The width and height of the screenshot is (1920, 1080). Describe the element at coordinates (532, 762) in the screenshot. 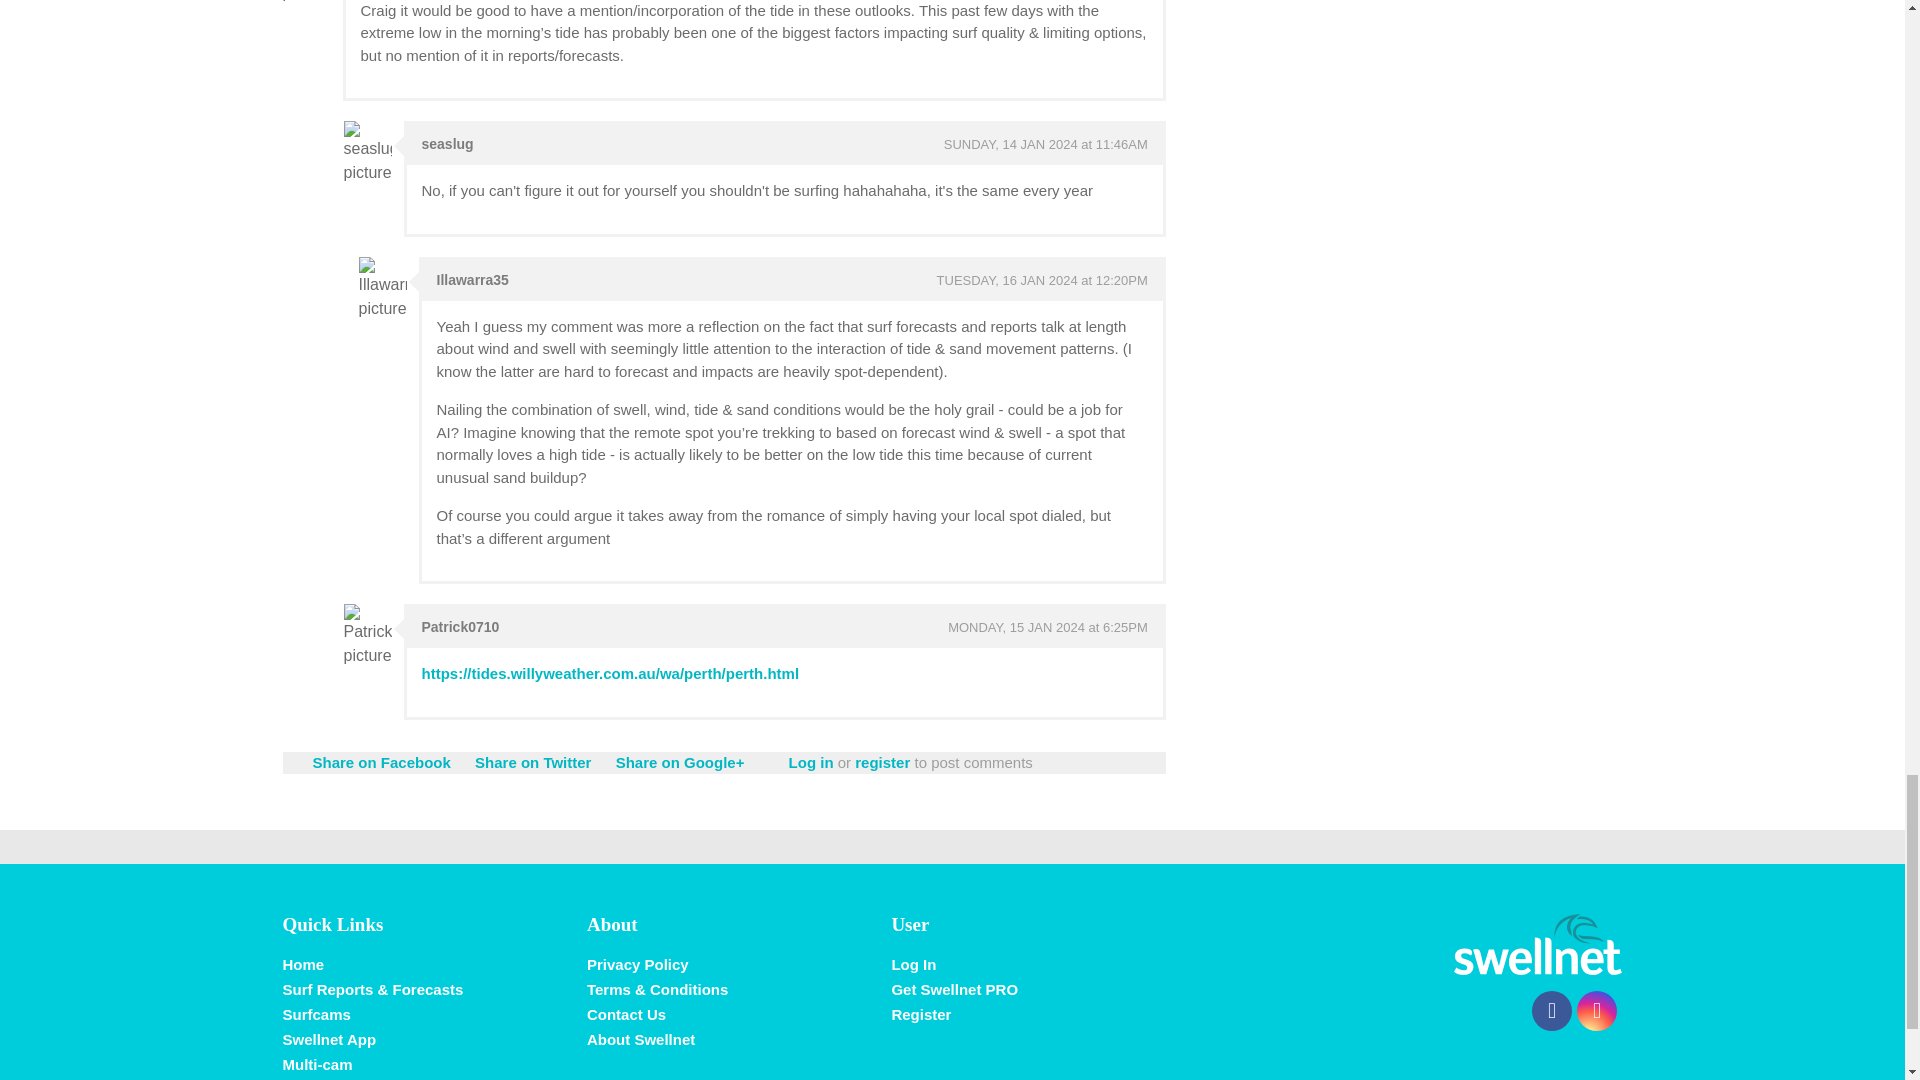

I see `Share on Twitter` at that location.